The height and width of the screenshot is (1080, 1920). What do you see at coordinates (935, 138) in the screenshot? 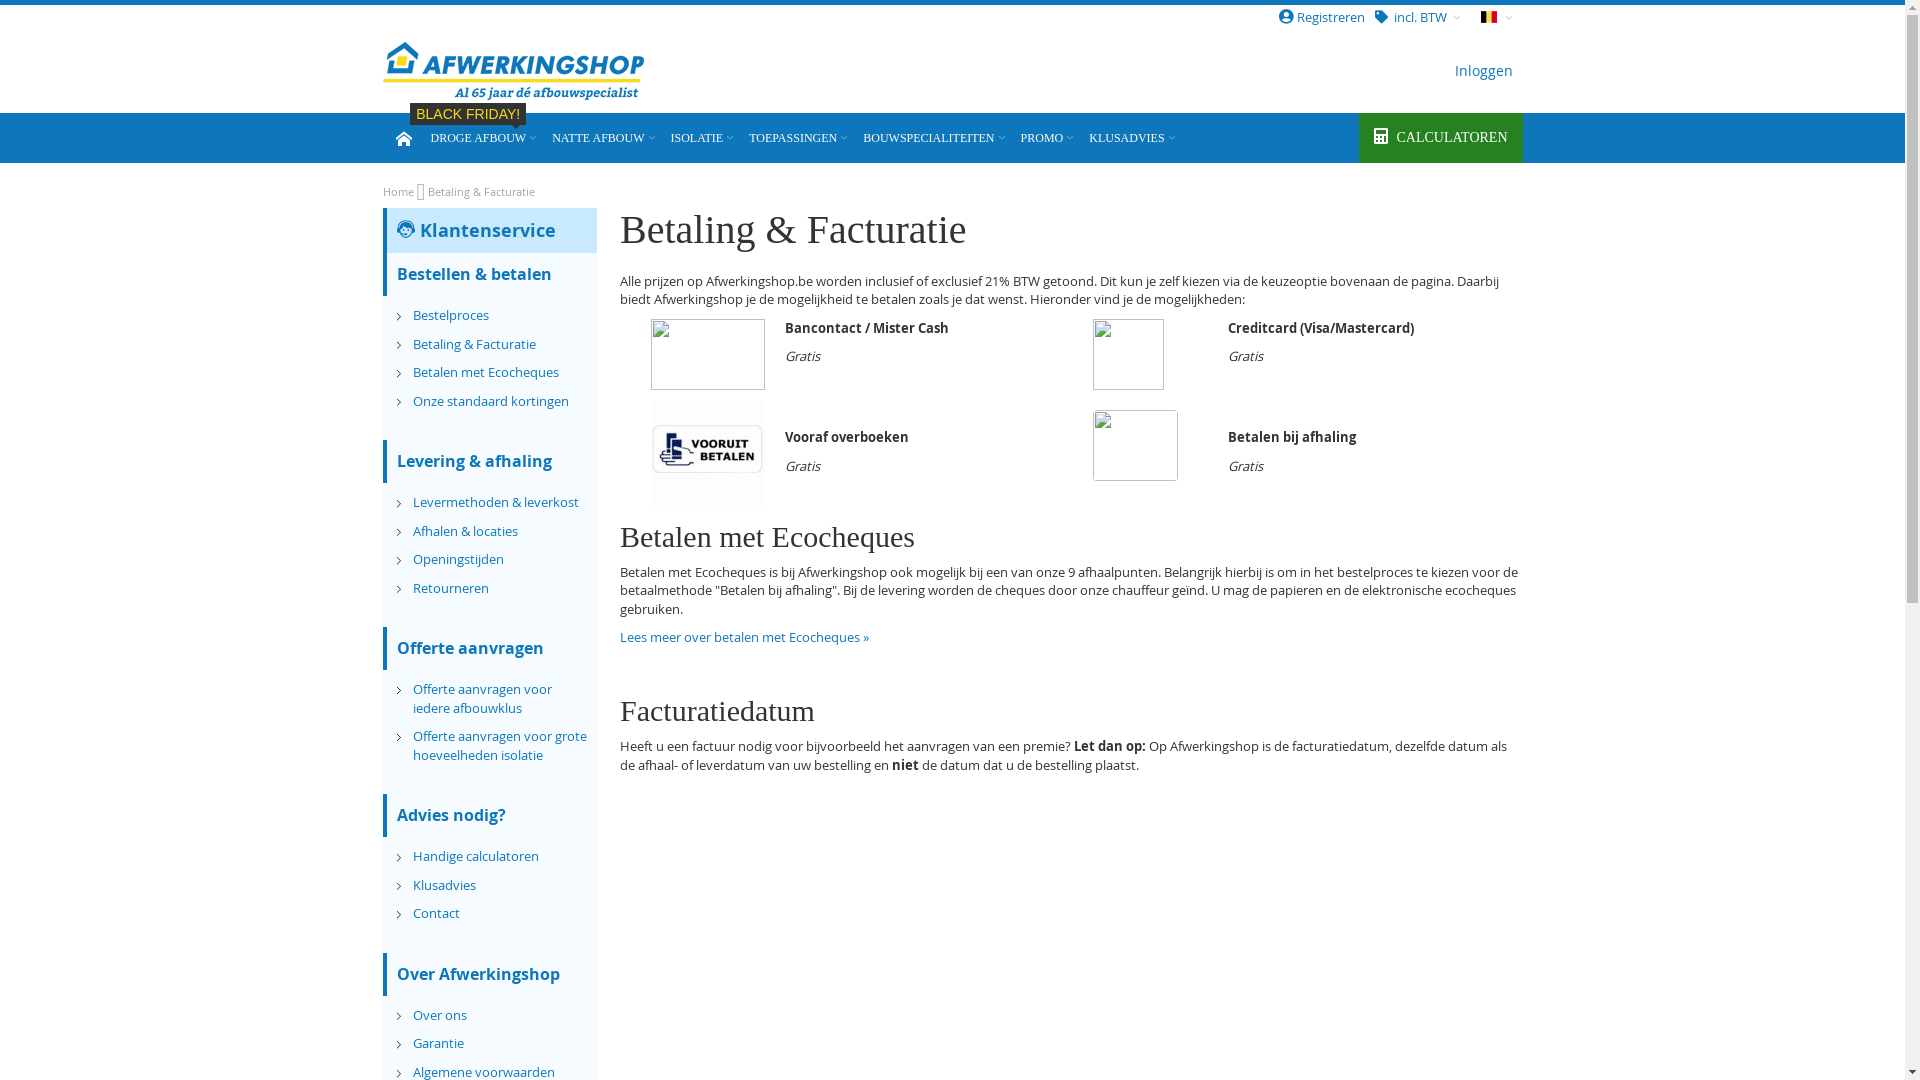
I see `BOUWSPECIALITEITEN` at bounding box center [935, 138].